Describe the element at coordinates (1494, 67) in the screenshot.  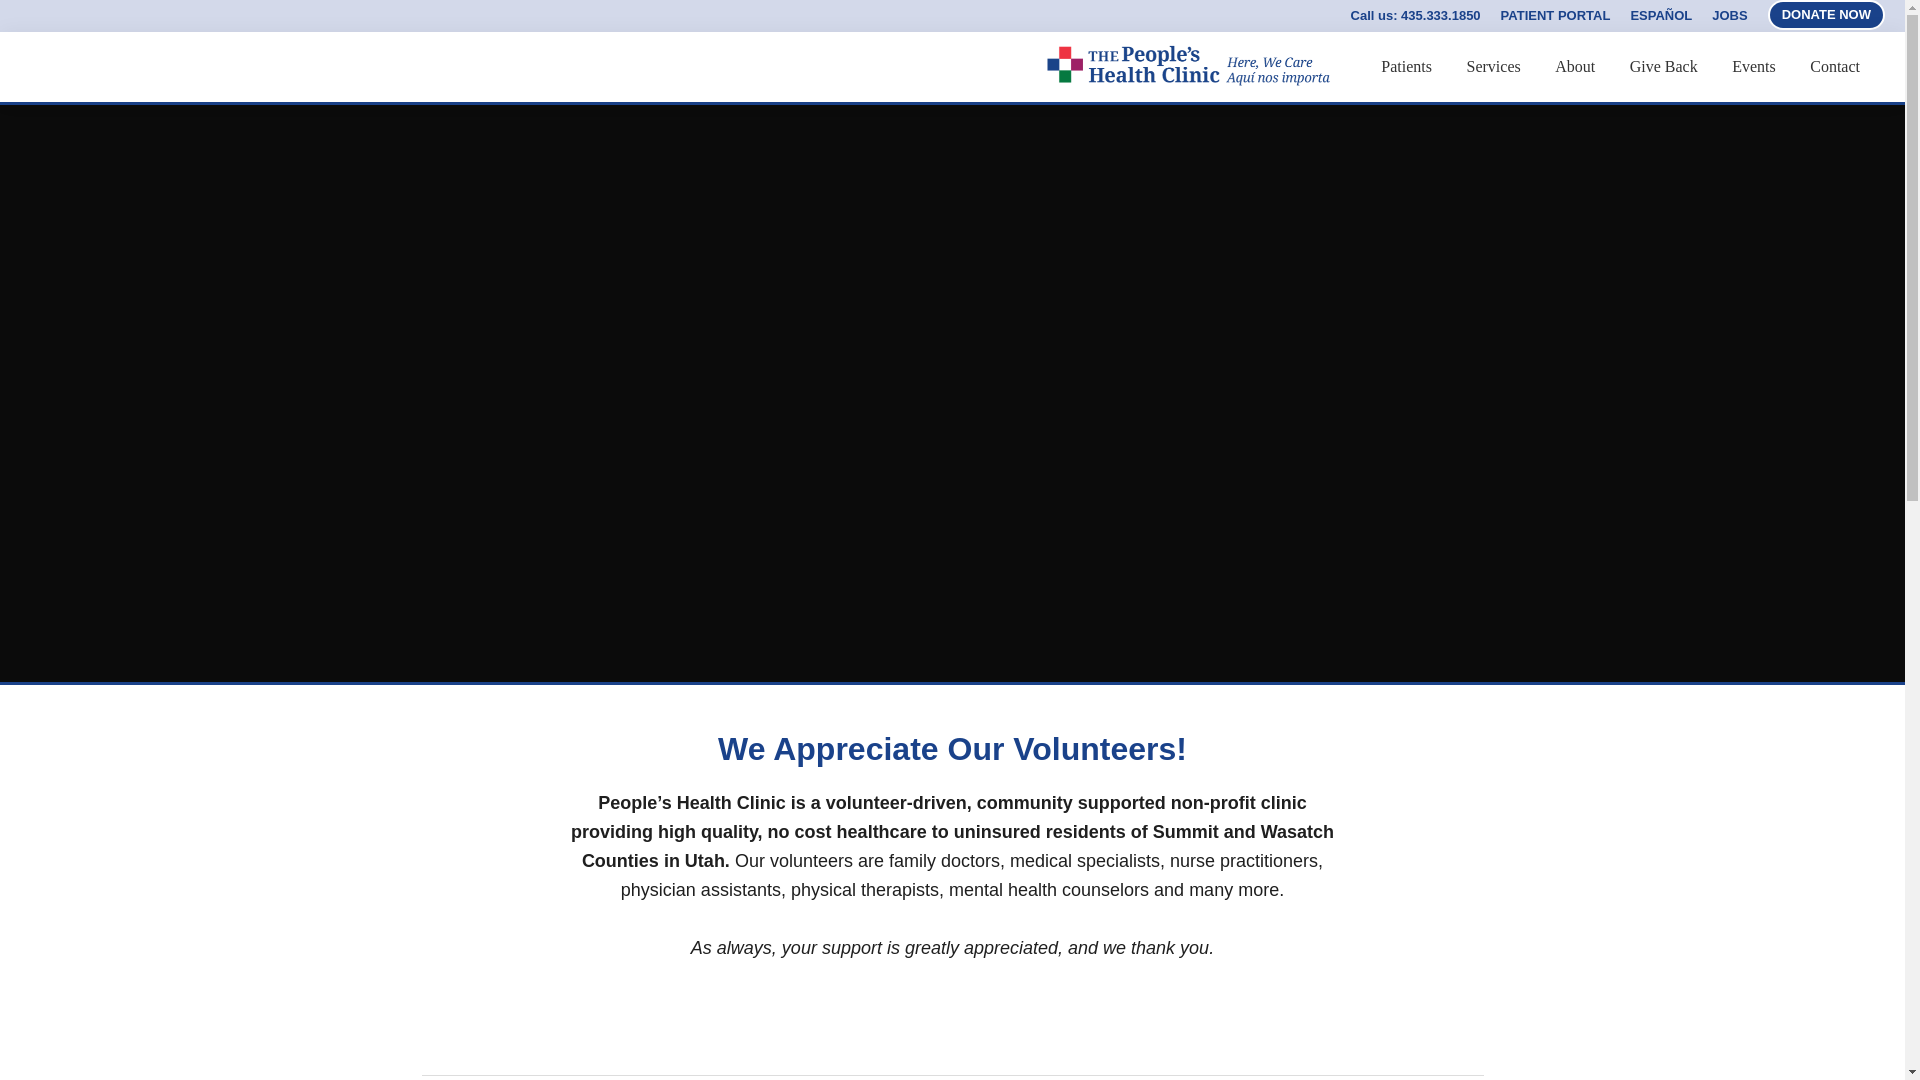
I see `Services` at that location.